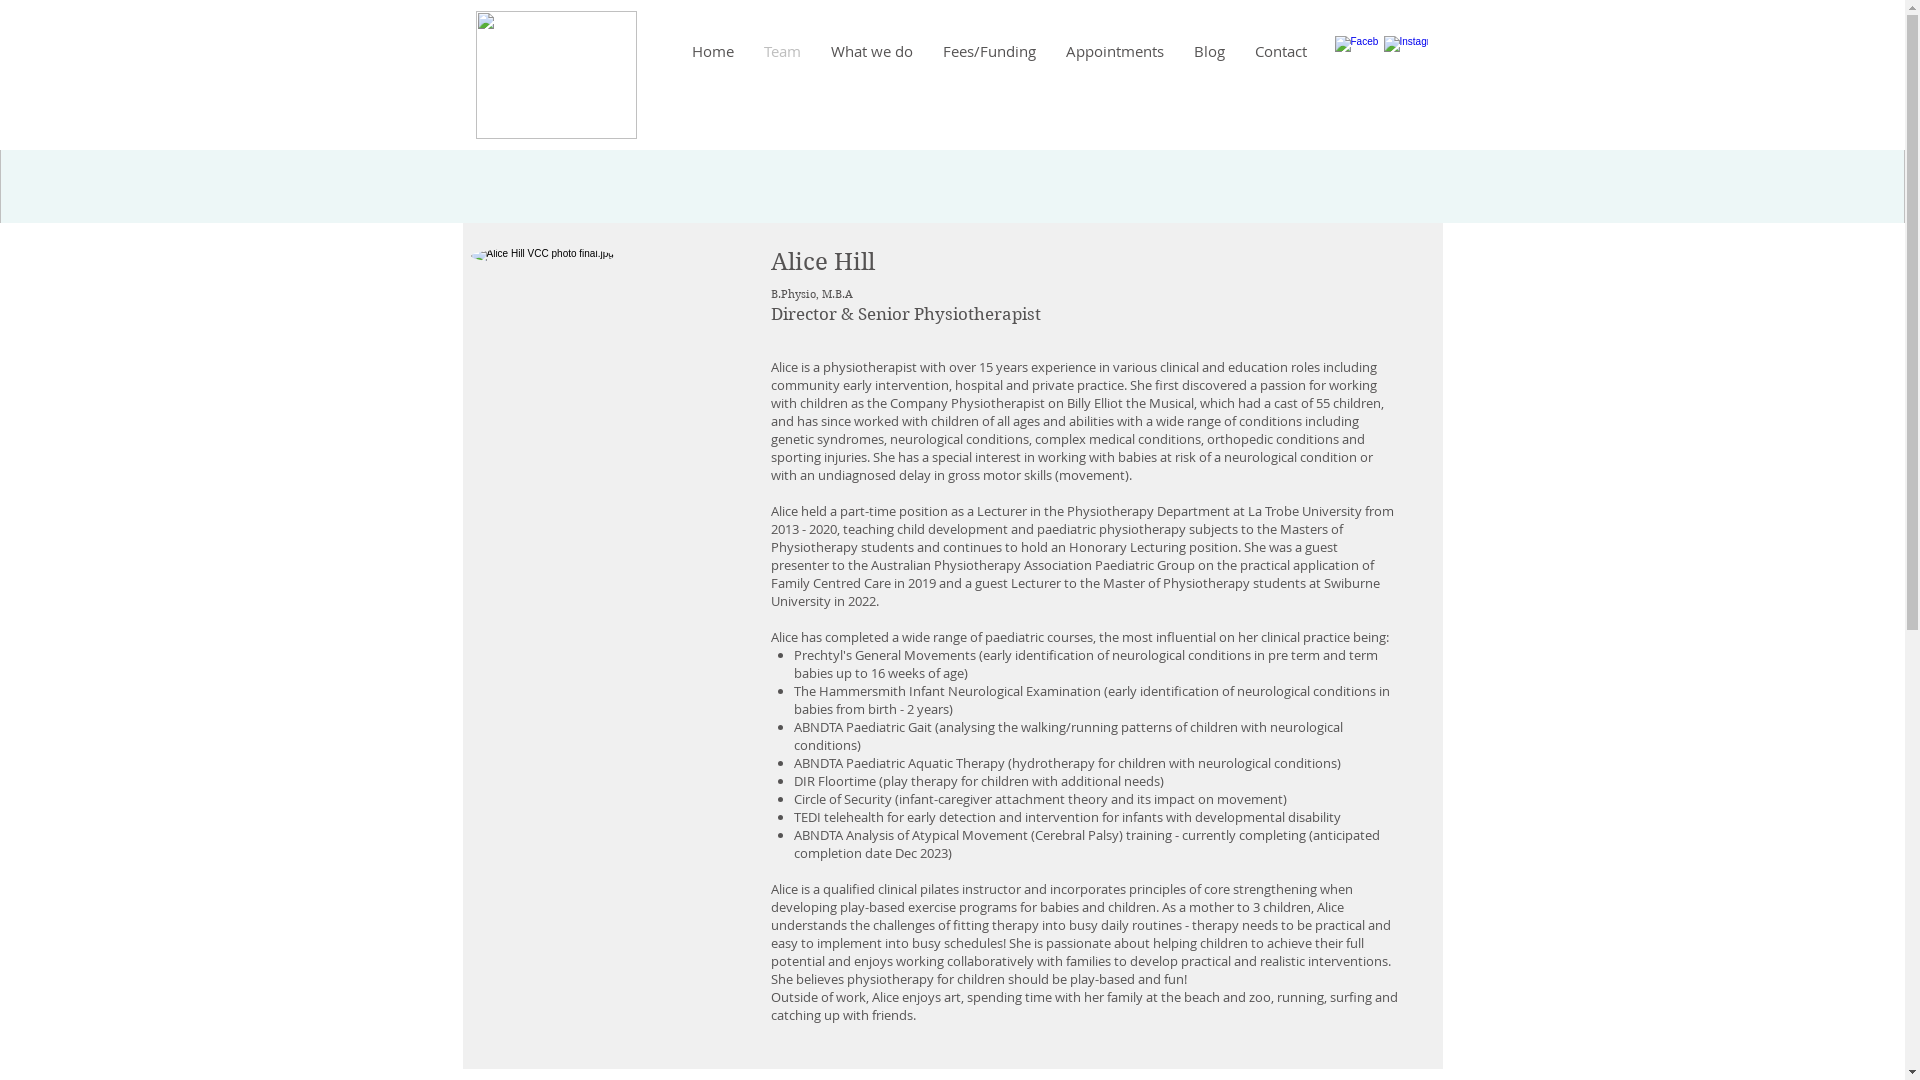 The image size is (1920, 1080). What do you see at coordinates (782, 51) in the screenshot?
I see `Team` at bounding box center [782, 51].